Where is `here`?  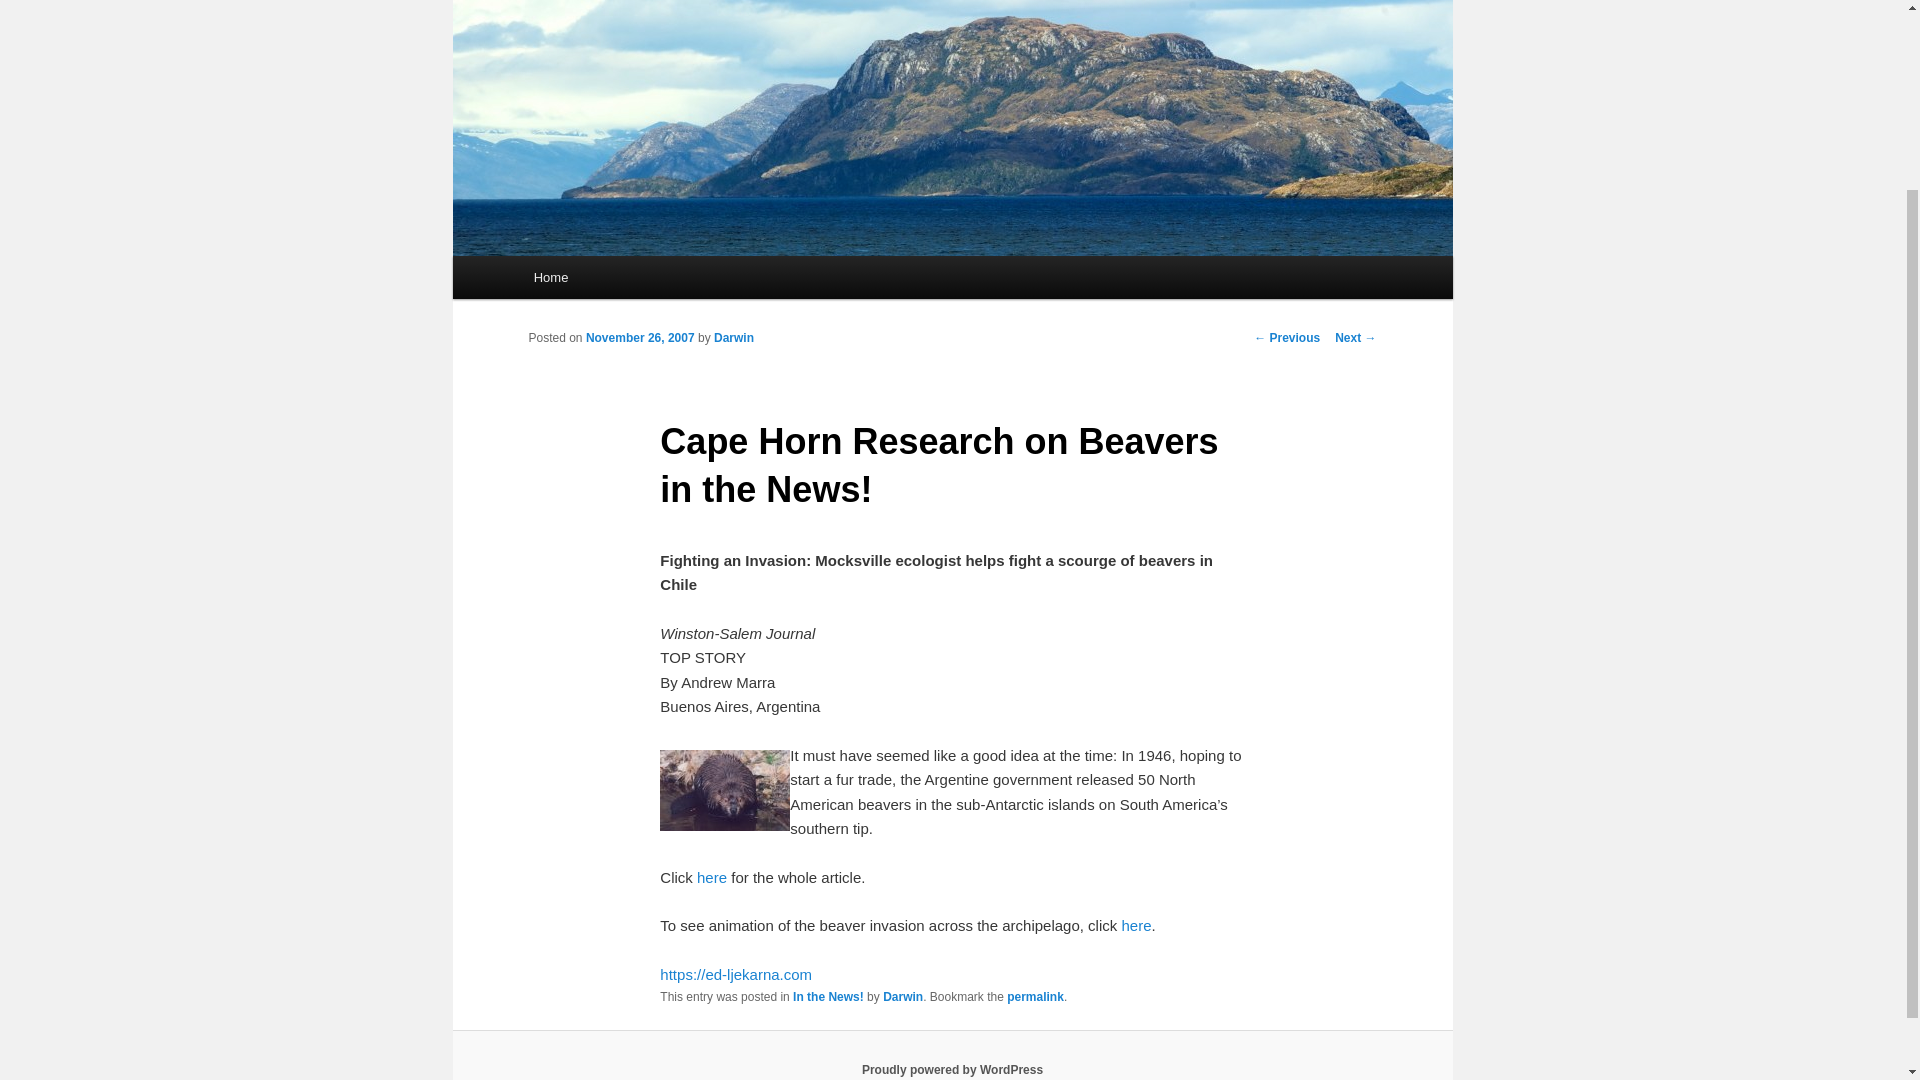
here is located at coordinates (1136, 925).